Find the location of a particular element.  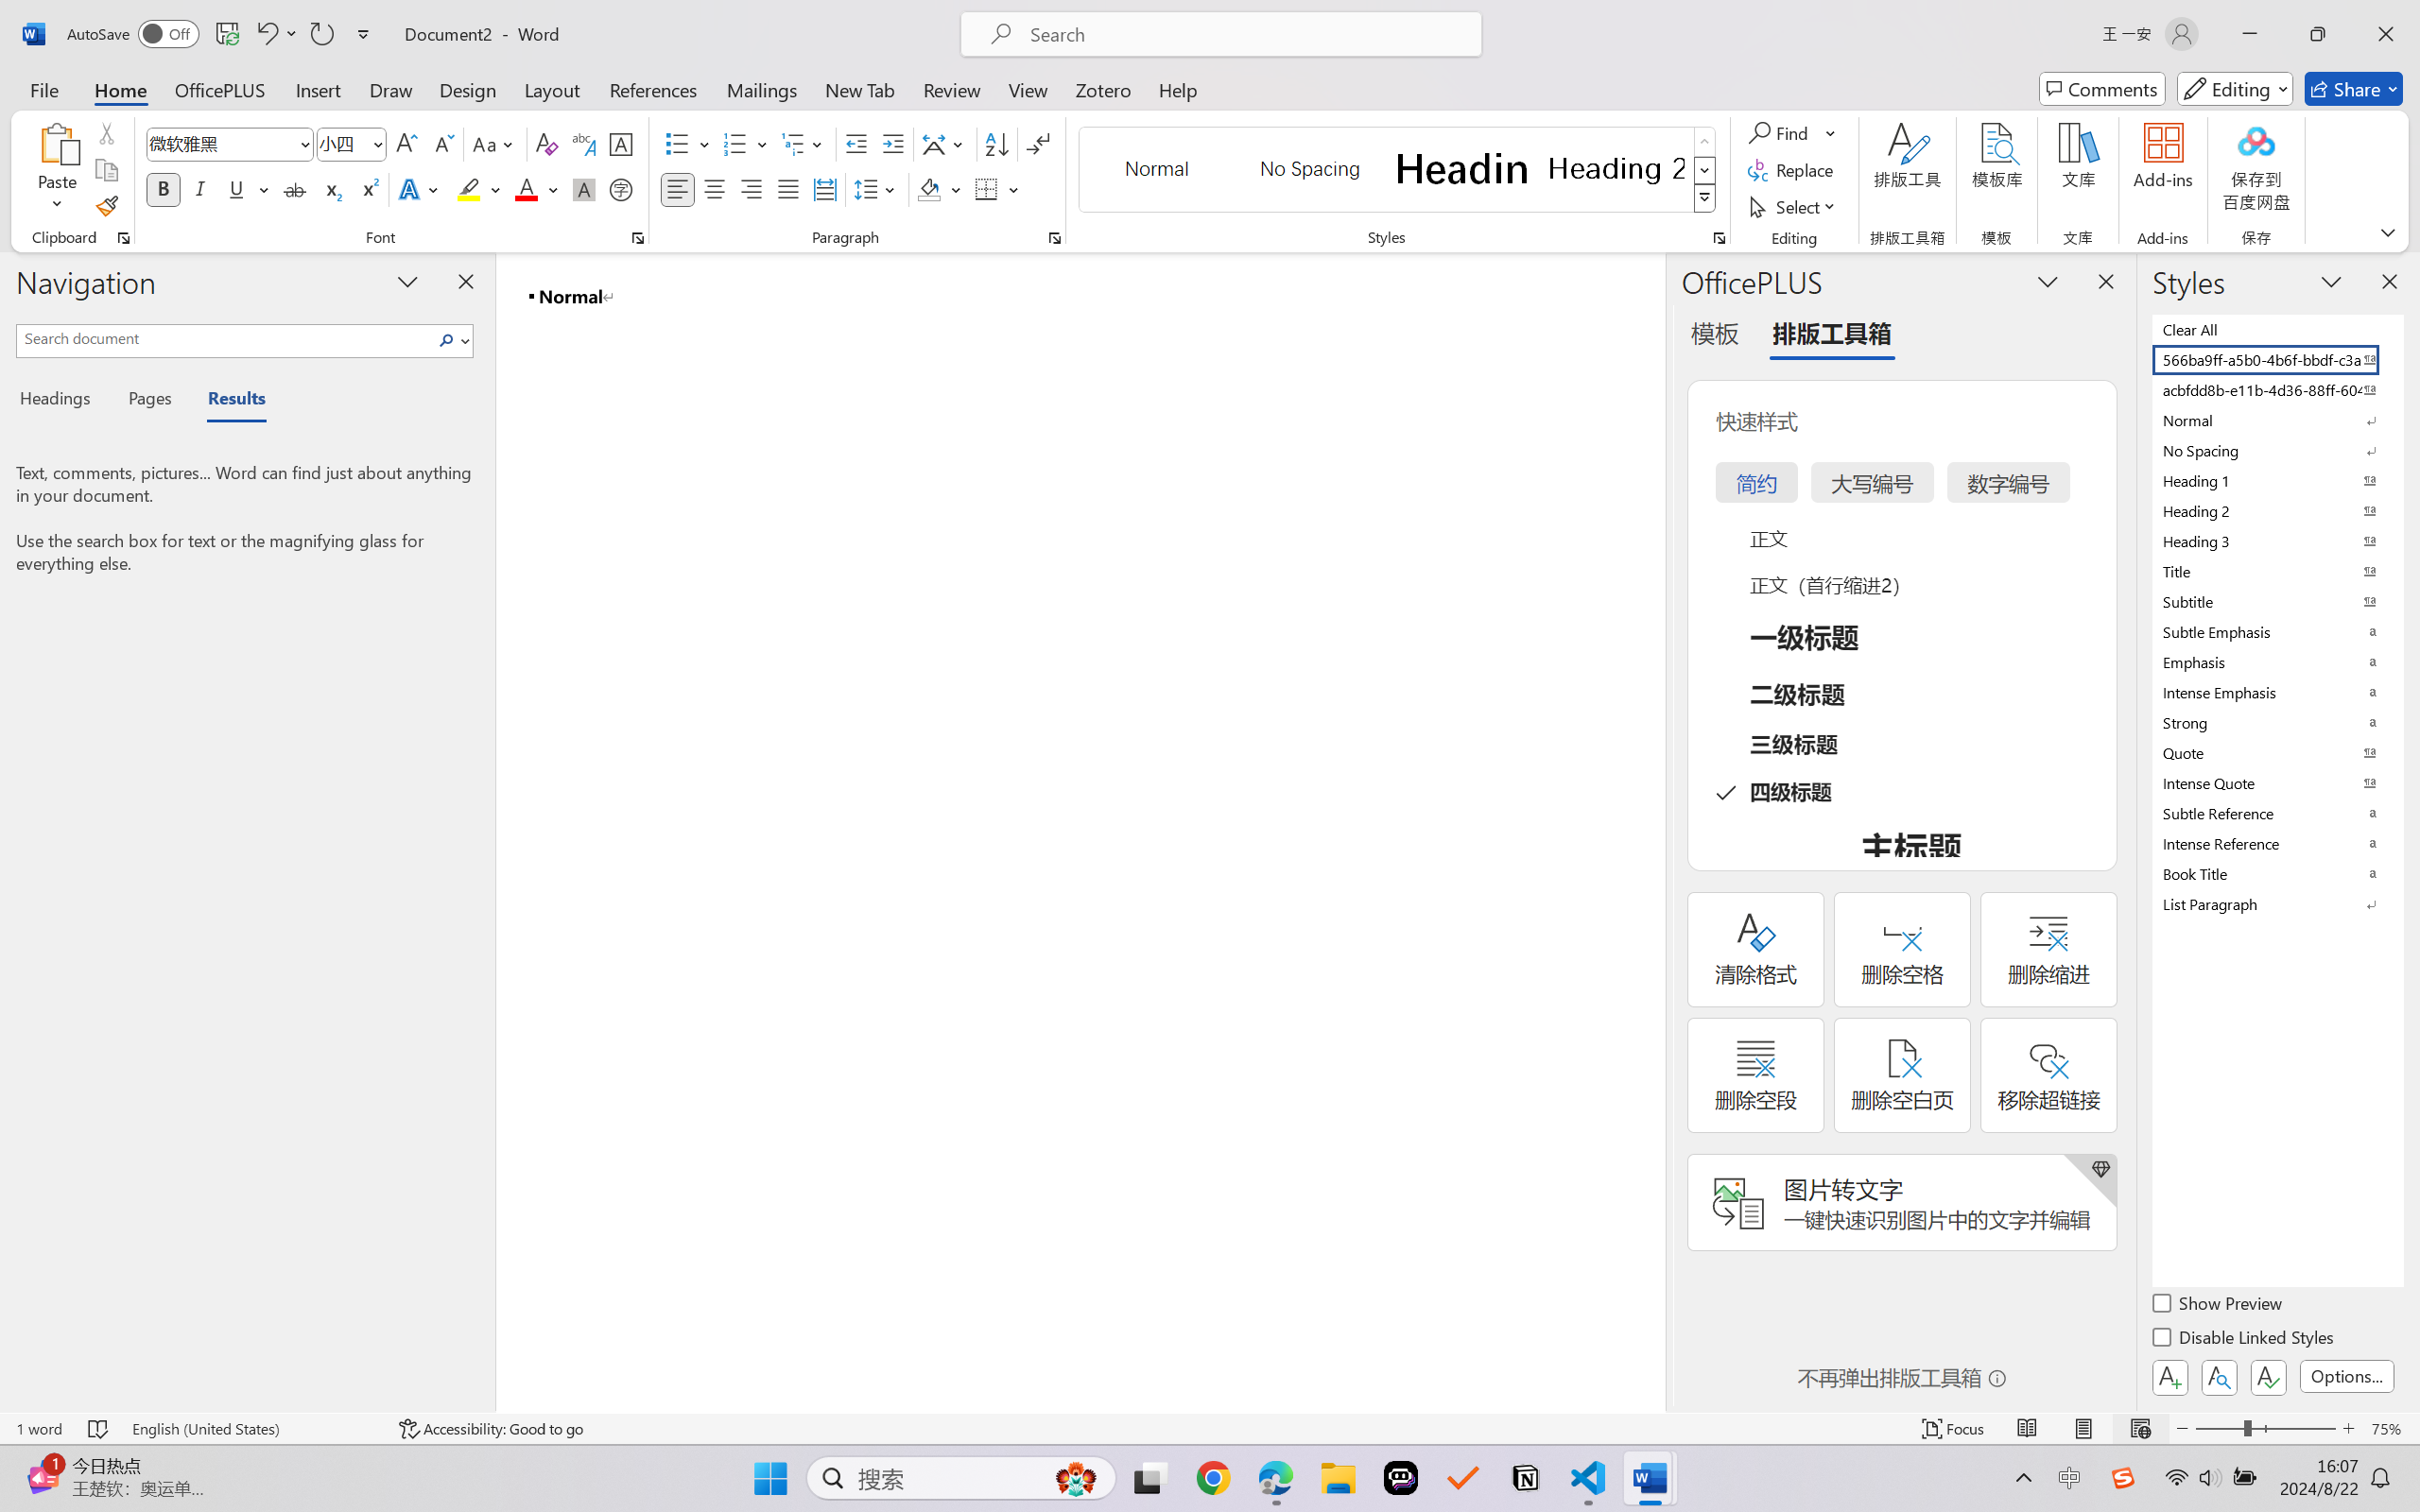

Open is located at coordinates (376, 144).